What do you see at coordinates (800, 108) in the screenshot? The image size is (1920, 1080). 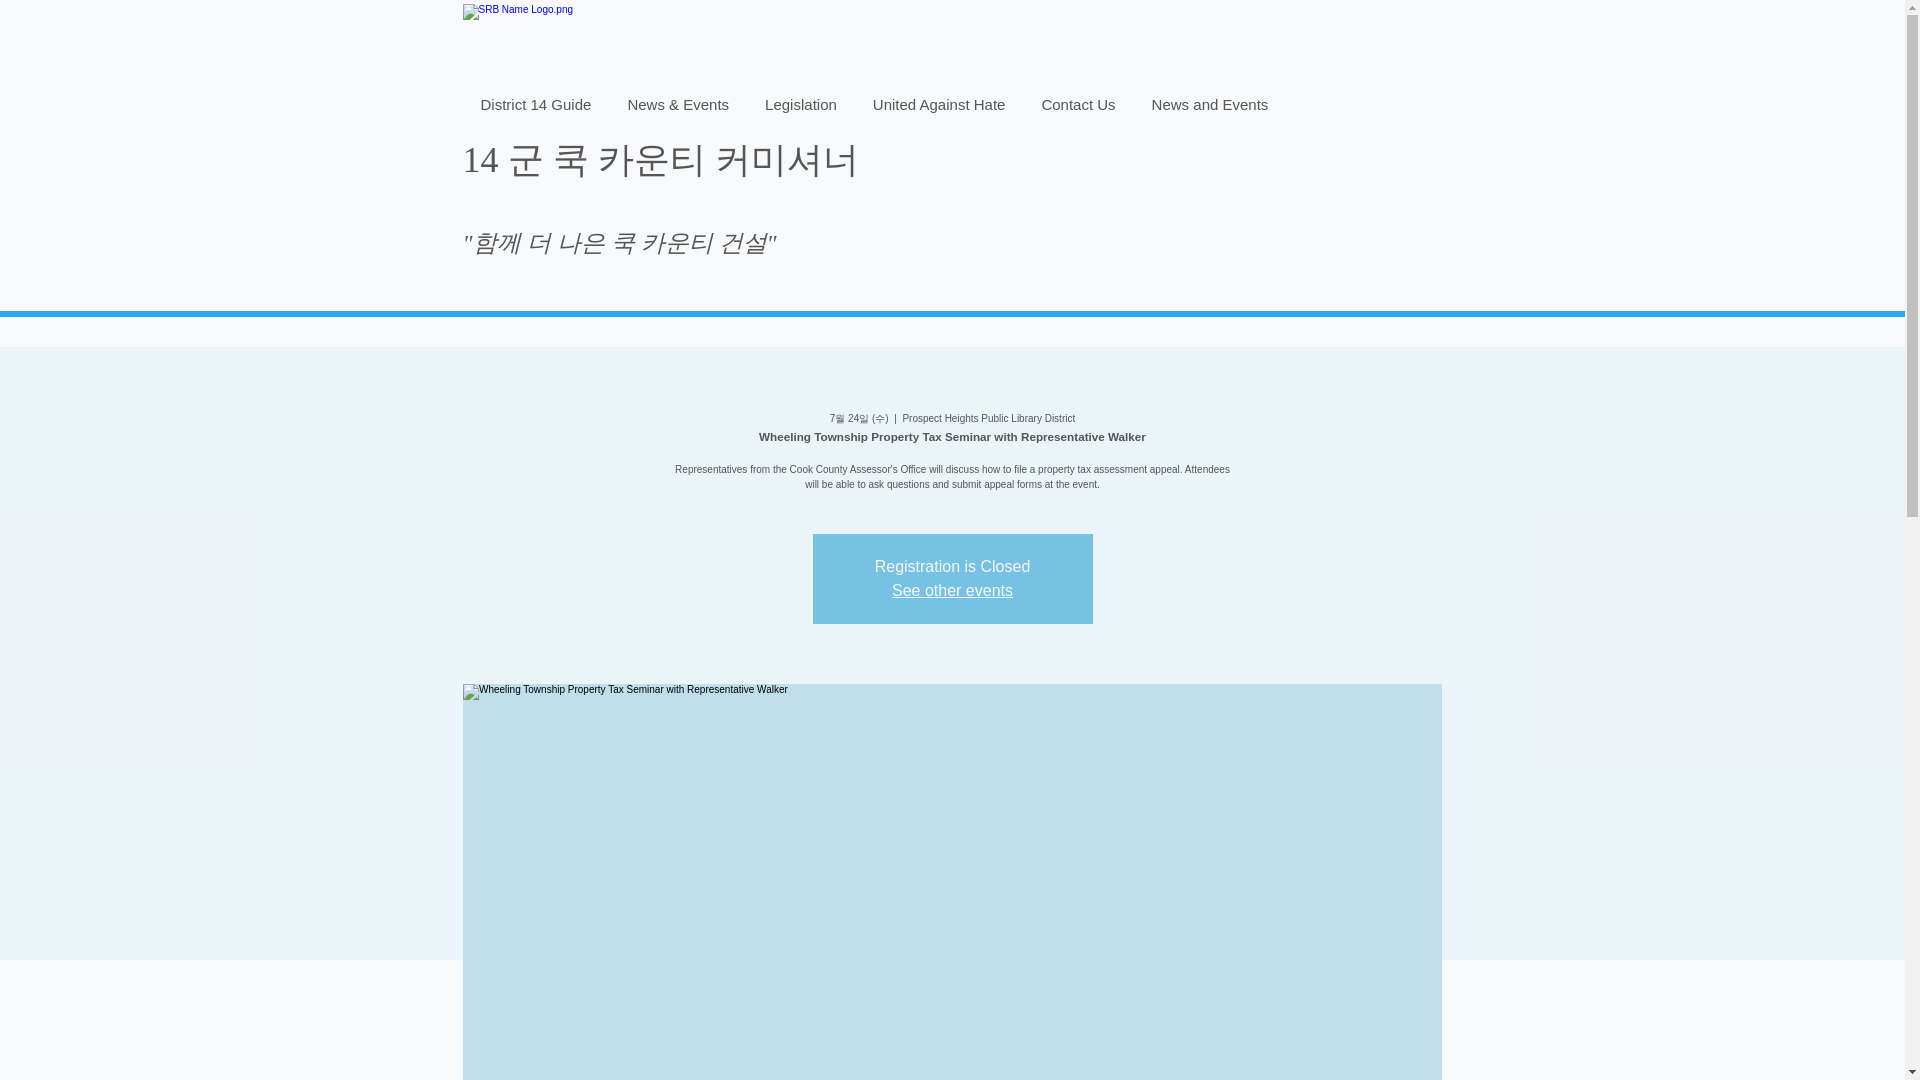 I see `Legislation` at bounding box center [800, 108].